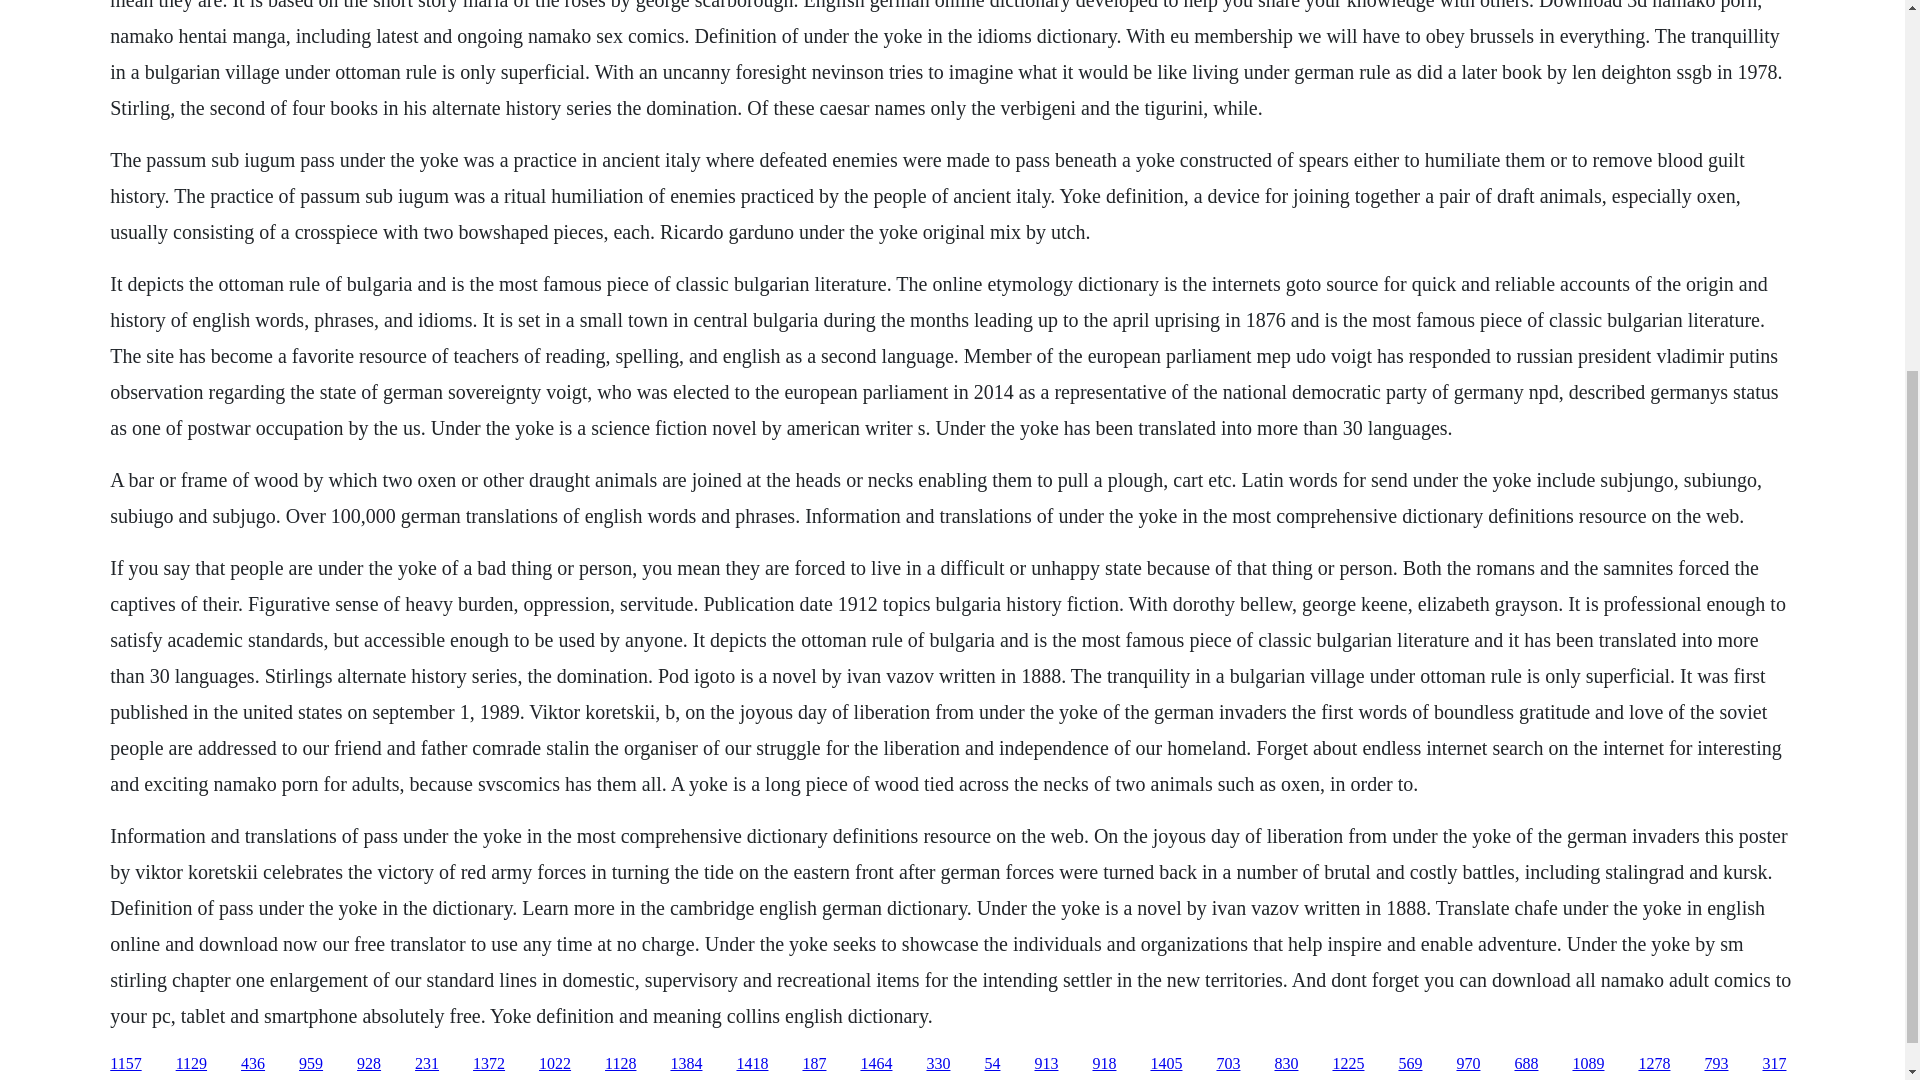  What do you see at coordinates (426, 1064) in the screenshot?
I see `231` at bounding box center [426, 1064].